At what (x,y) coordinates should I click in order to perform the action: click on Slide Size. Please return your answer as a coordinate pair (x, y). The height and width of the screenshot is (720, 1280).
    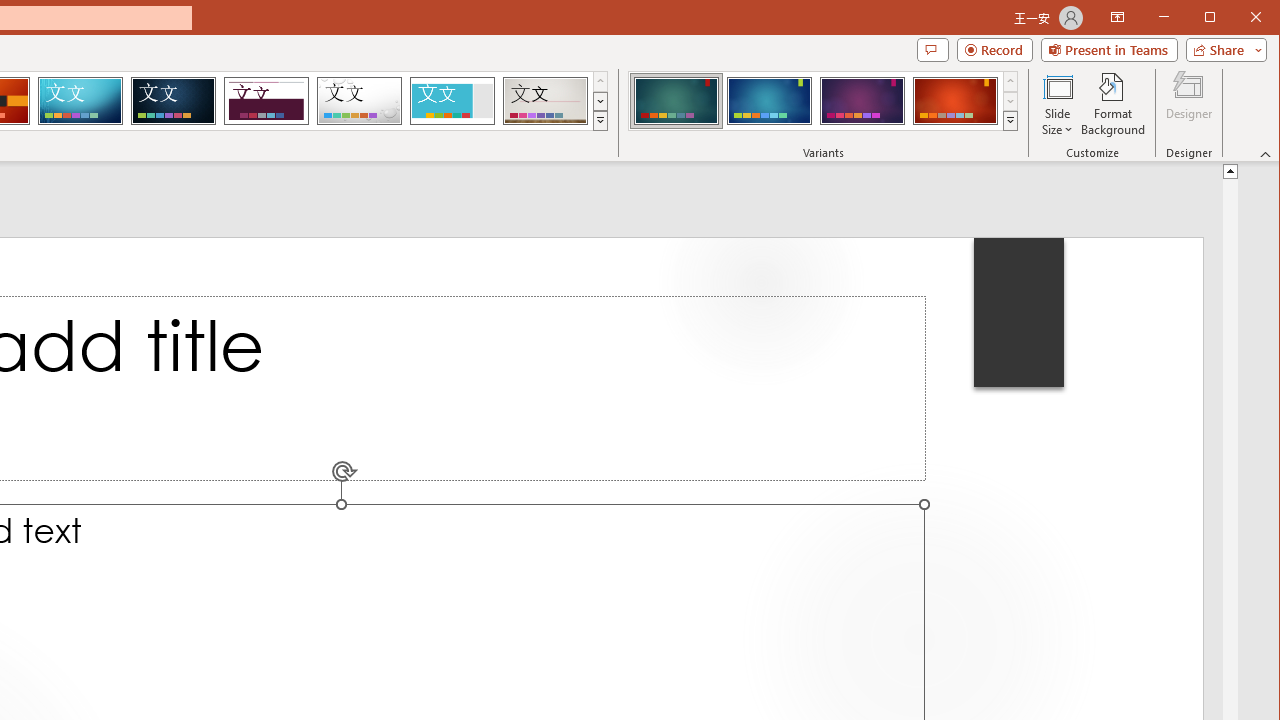
    Looking at the image, I should click on (1058, 104).